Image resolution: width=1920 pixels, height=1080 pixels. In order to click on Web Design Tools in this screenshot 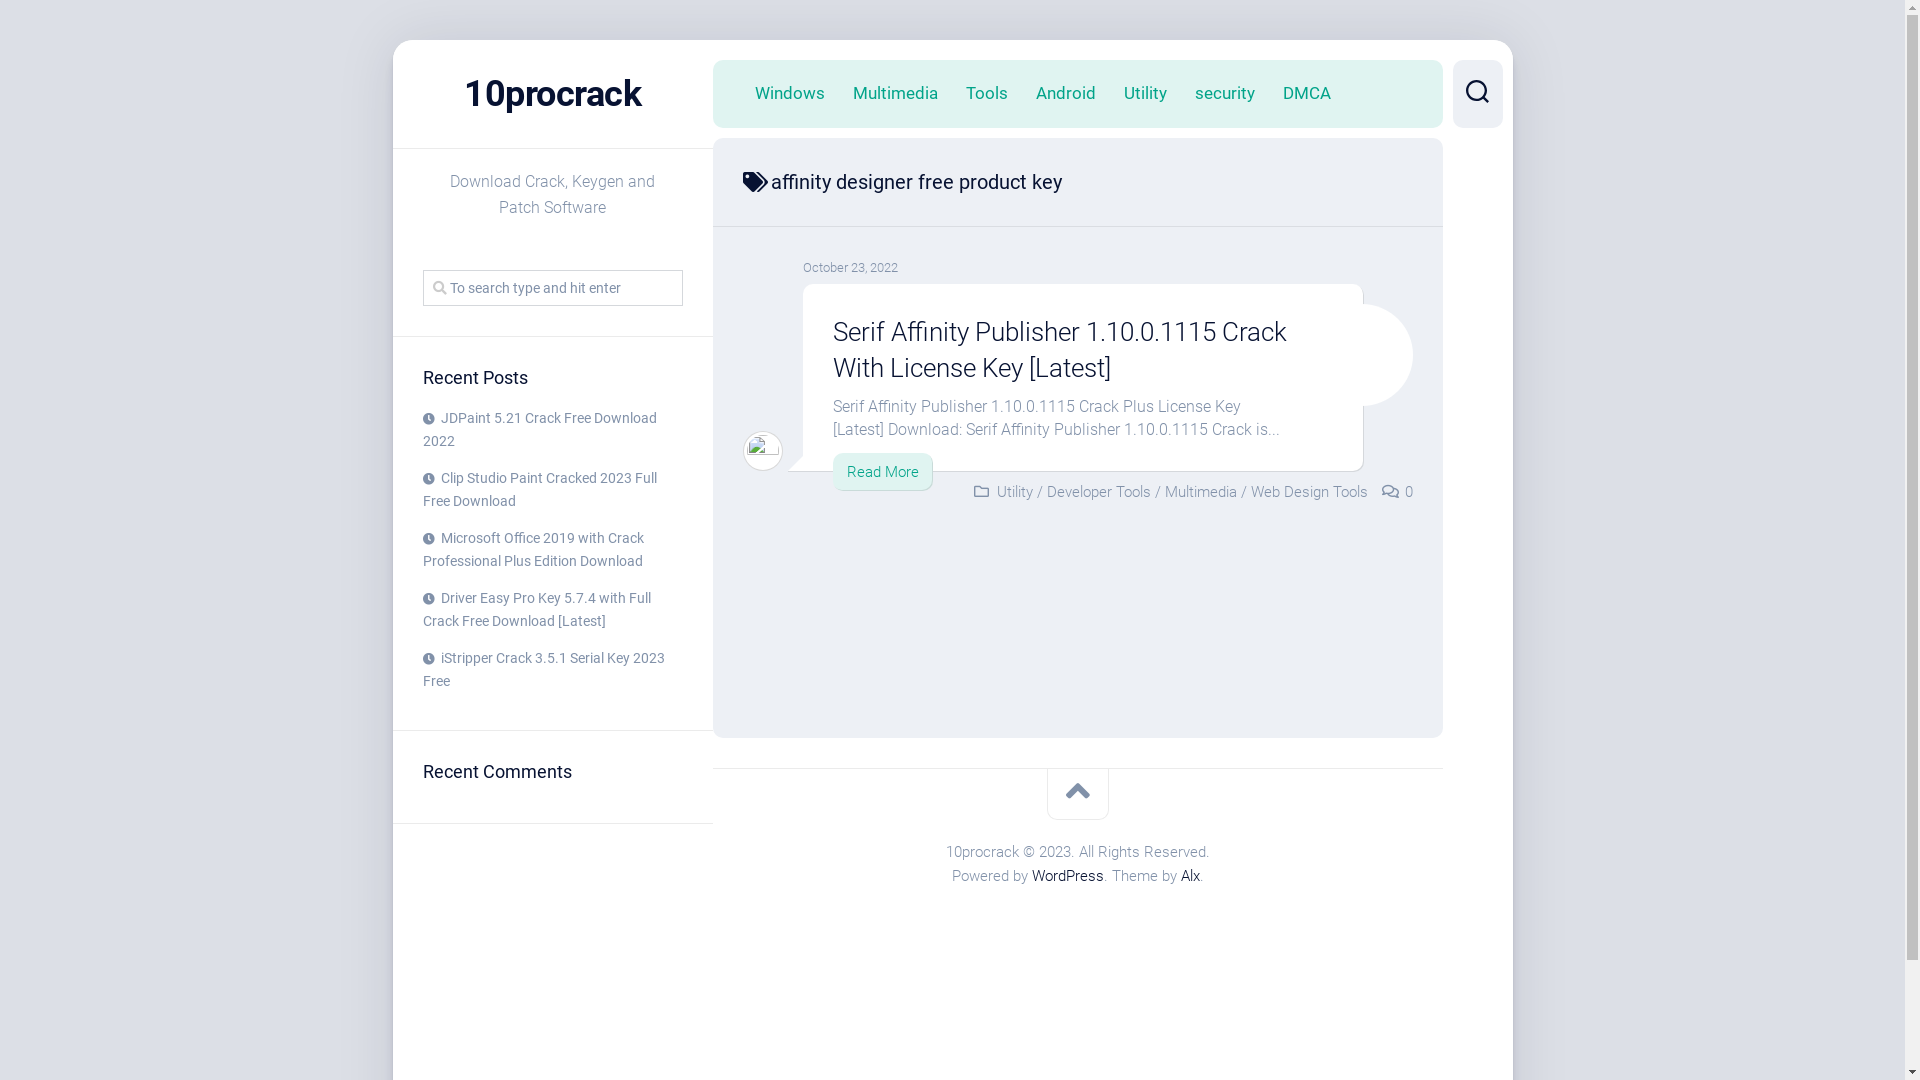, I will do `click(1308, 492)`.